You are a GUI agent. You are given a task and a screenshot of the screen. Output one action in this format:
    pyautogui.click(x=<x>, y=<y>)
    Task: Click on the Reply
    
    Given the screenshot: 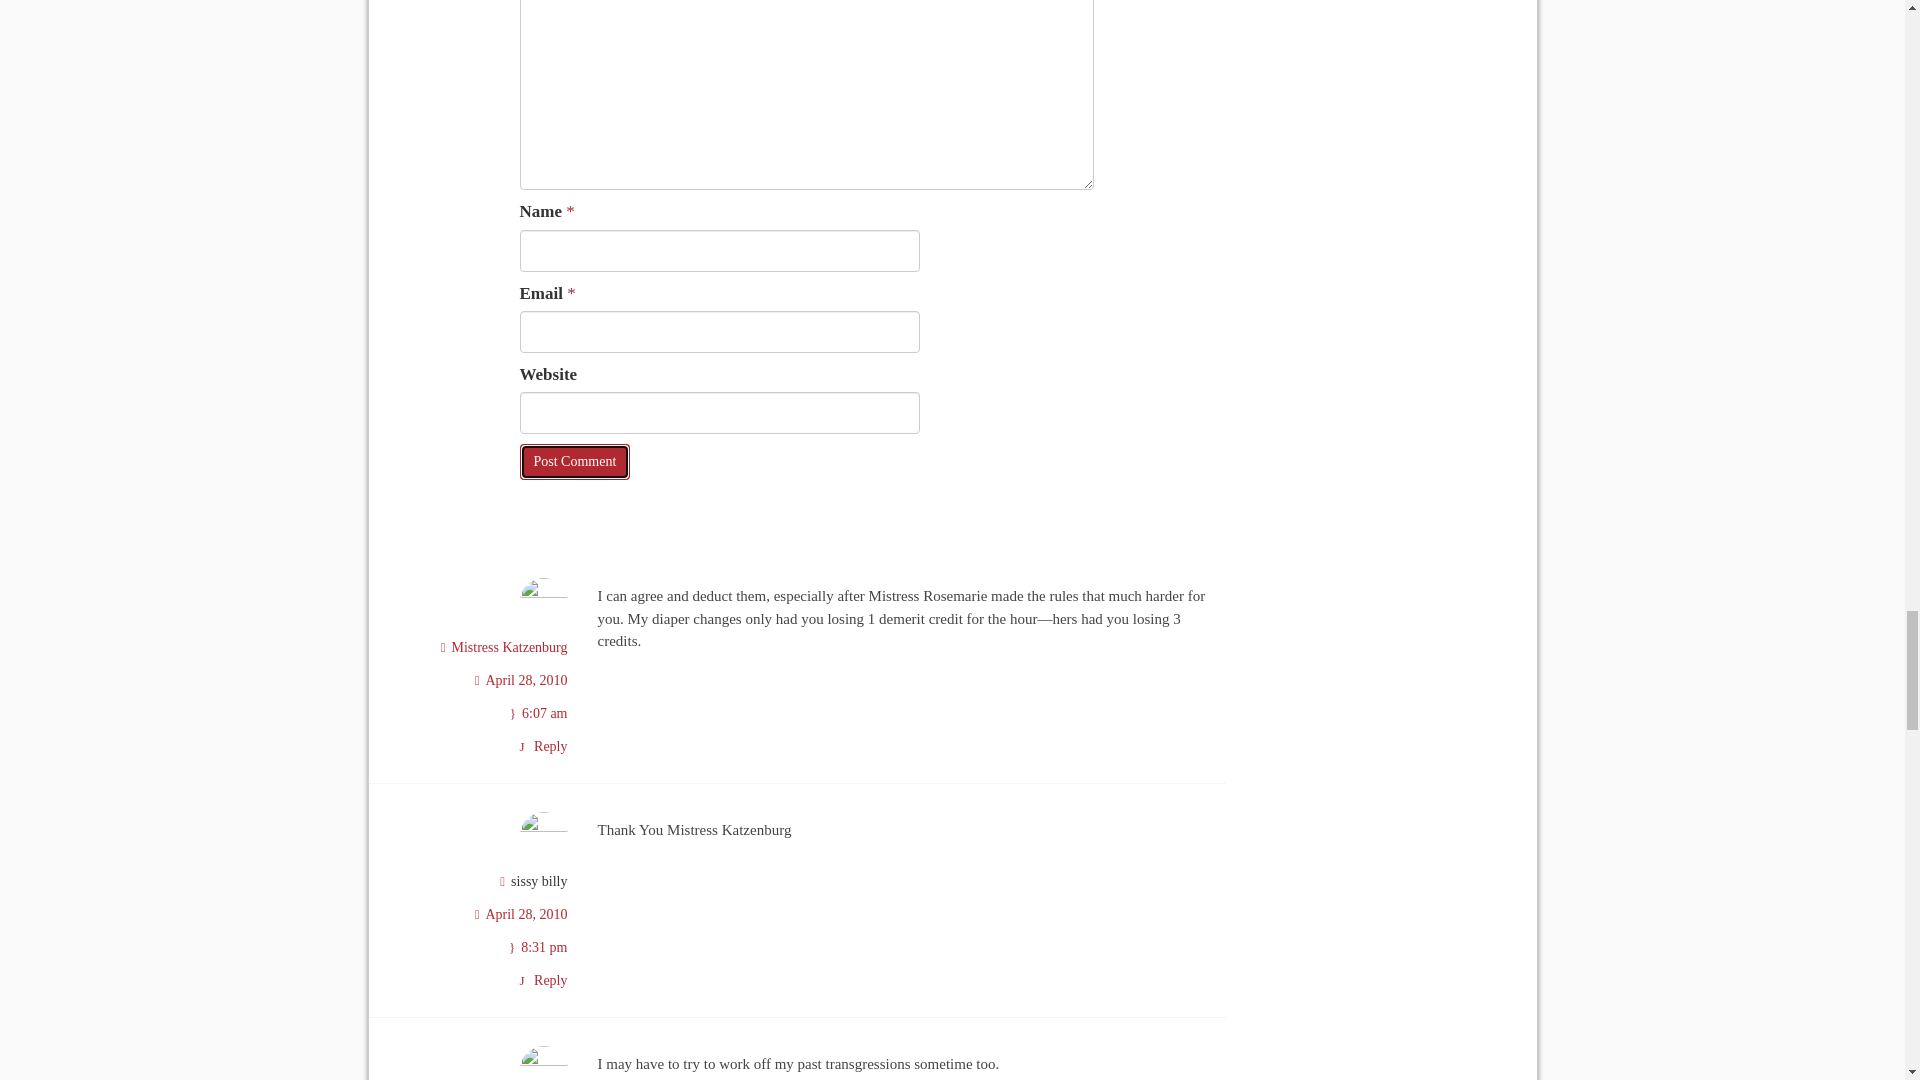 What is the action you would take?
    pyautogui.click(x=542, y=746)
    